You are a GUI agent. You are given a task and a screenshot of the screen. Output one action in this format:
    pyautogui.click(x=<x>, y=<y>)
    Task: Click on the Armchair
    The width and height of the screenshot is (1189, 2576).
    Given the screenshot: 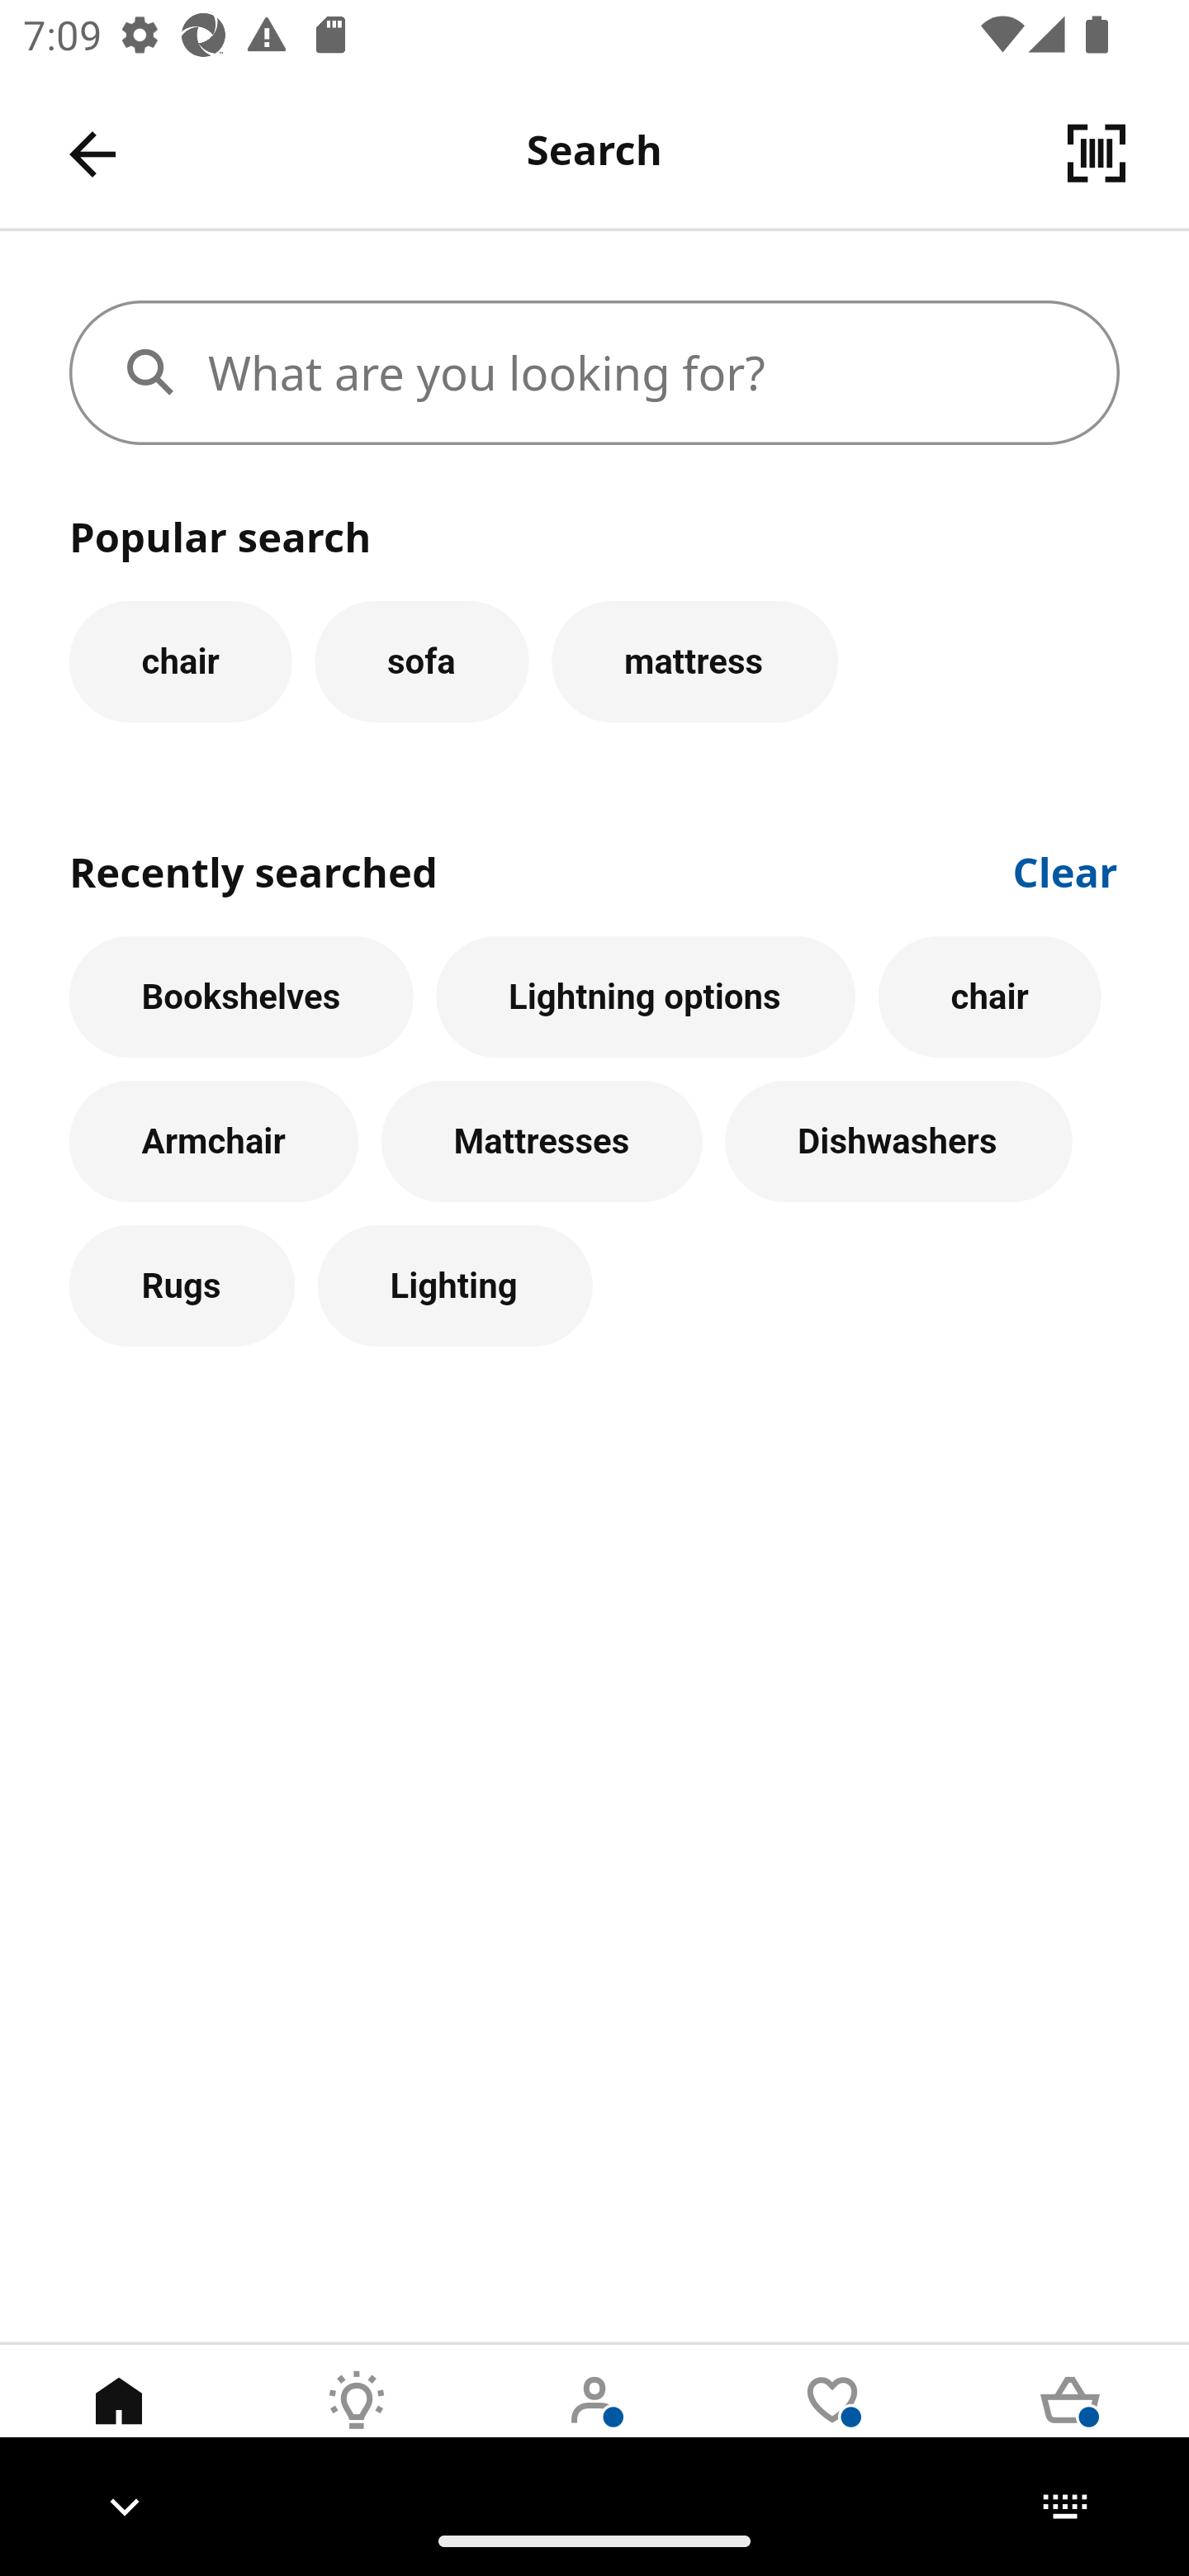 What is the action you would take?
    pyautogui.click(x=213, y=1143)
    